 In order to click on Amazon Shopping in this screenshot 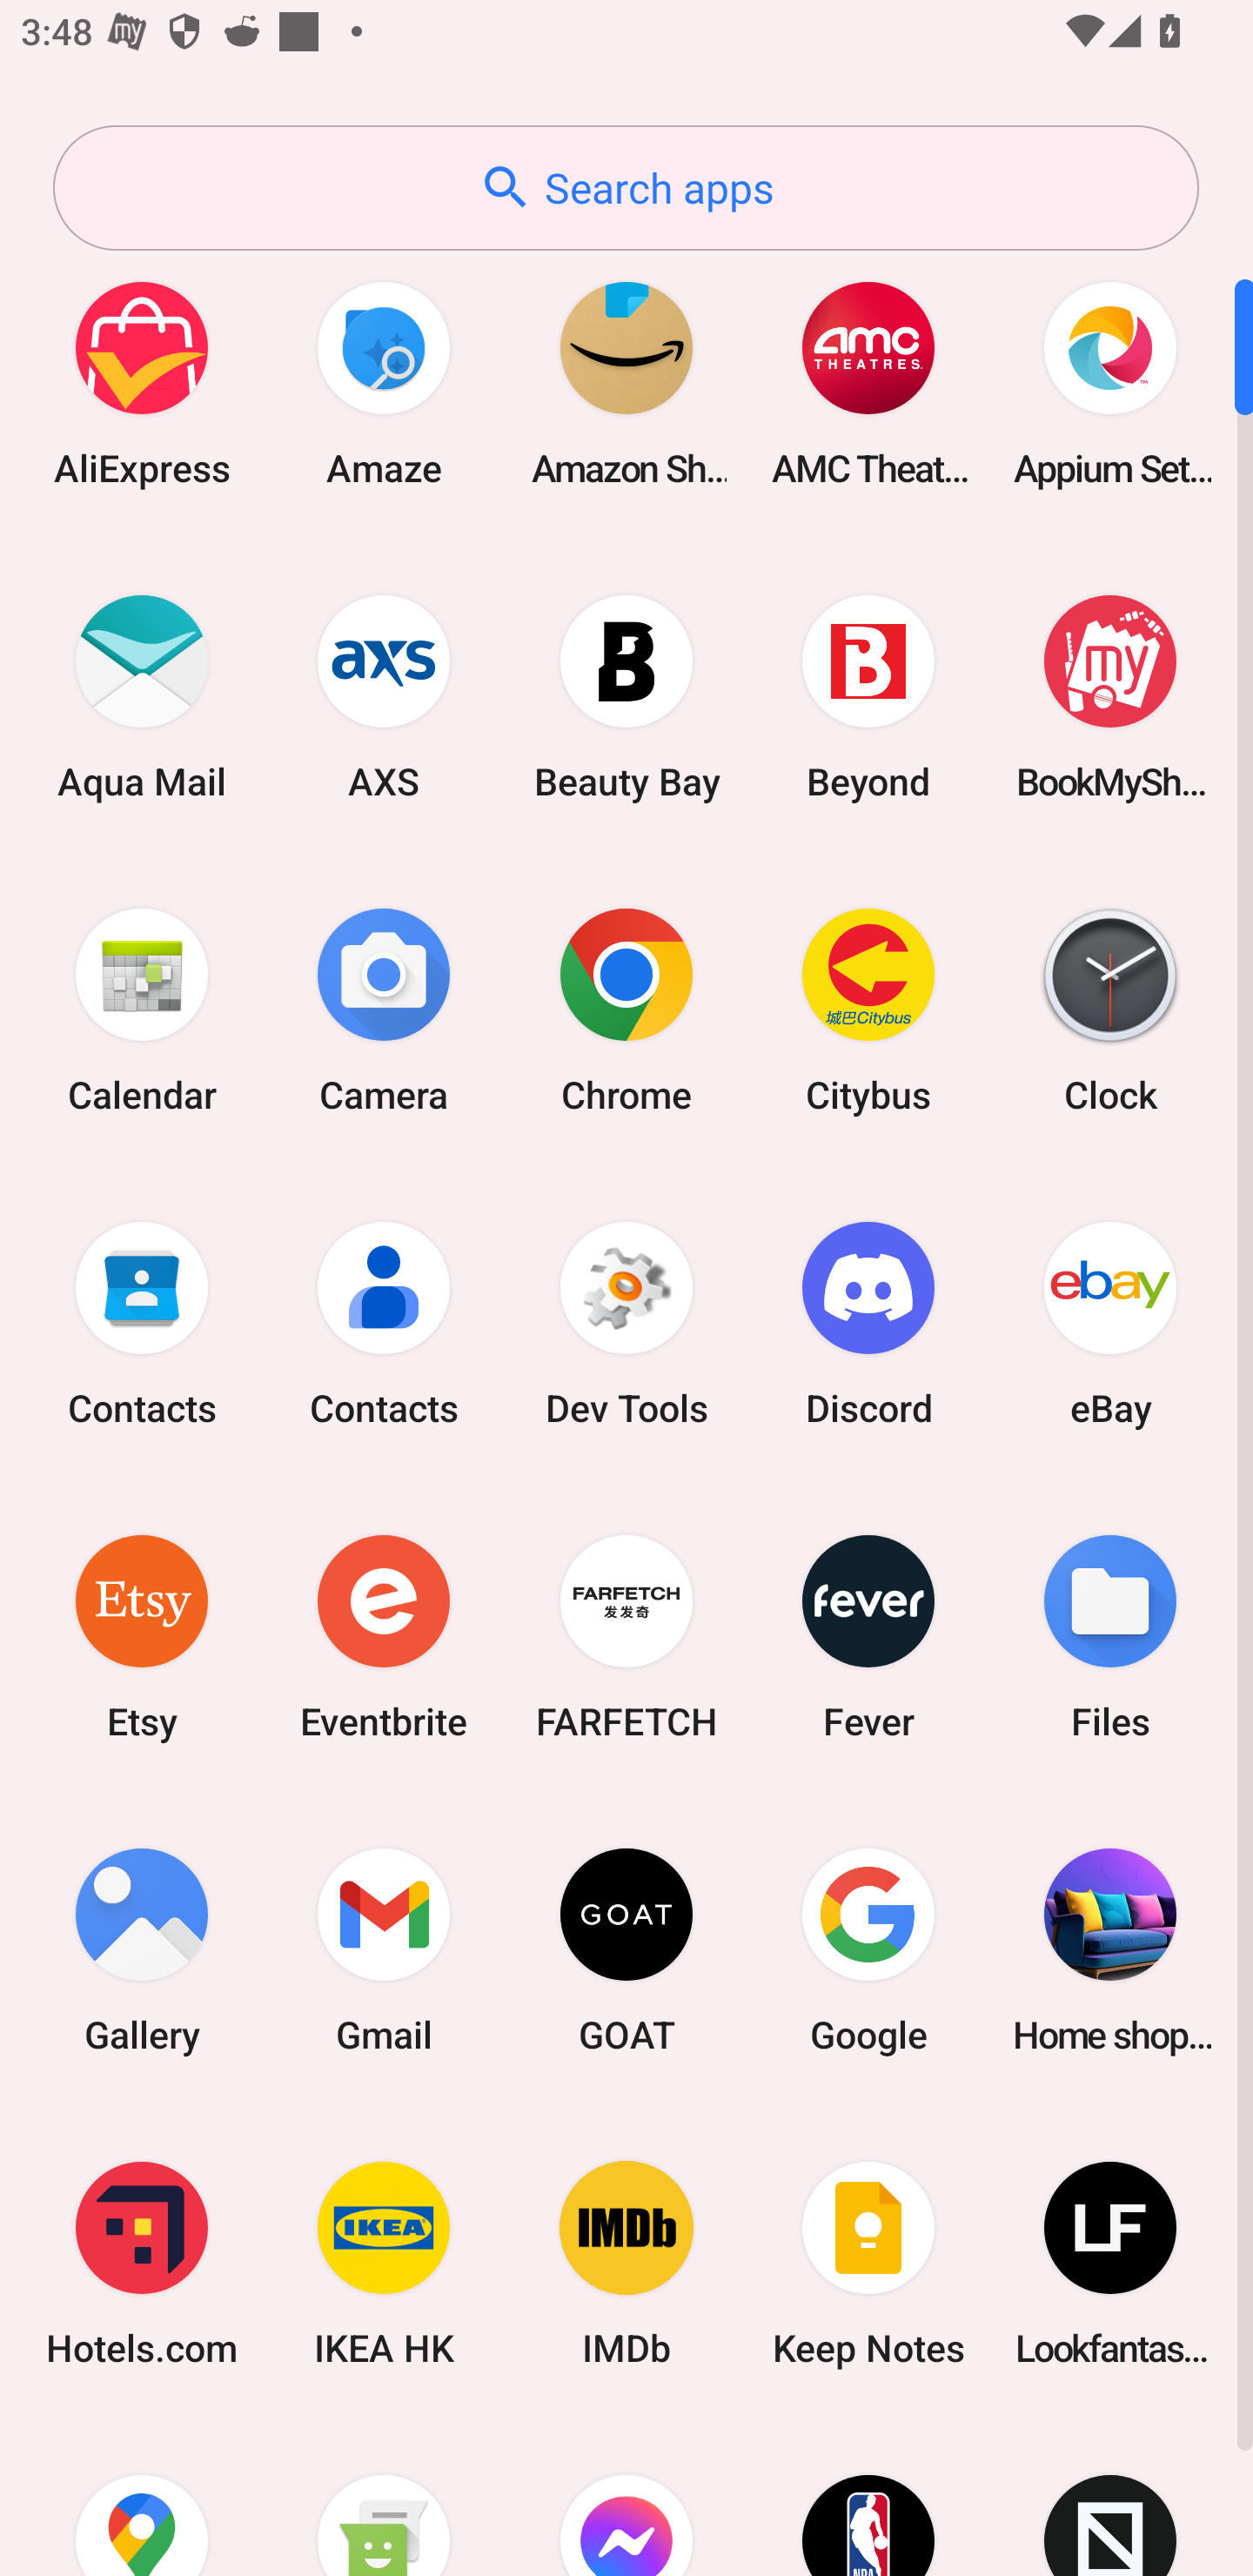, I will do `click(626, 383)`.